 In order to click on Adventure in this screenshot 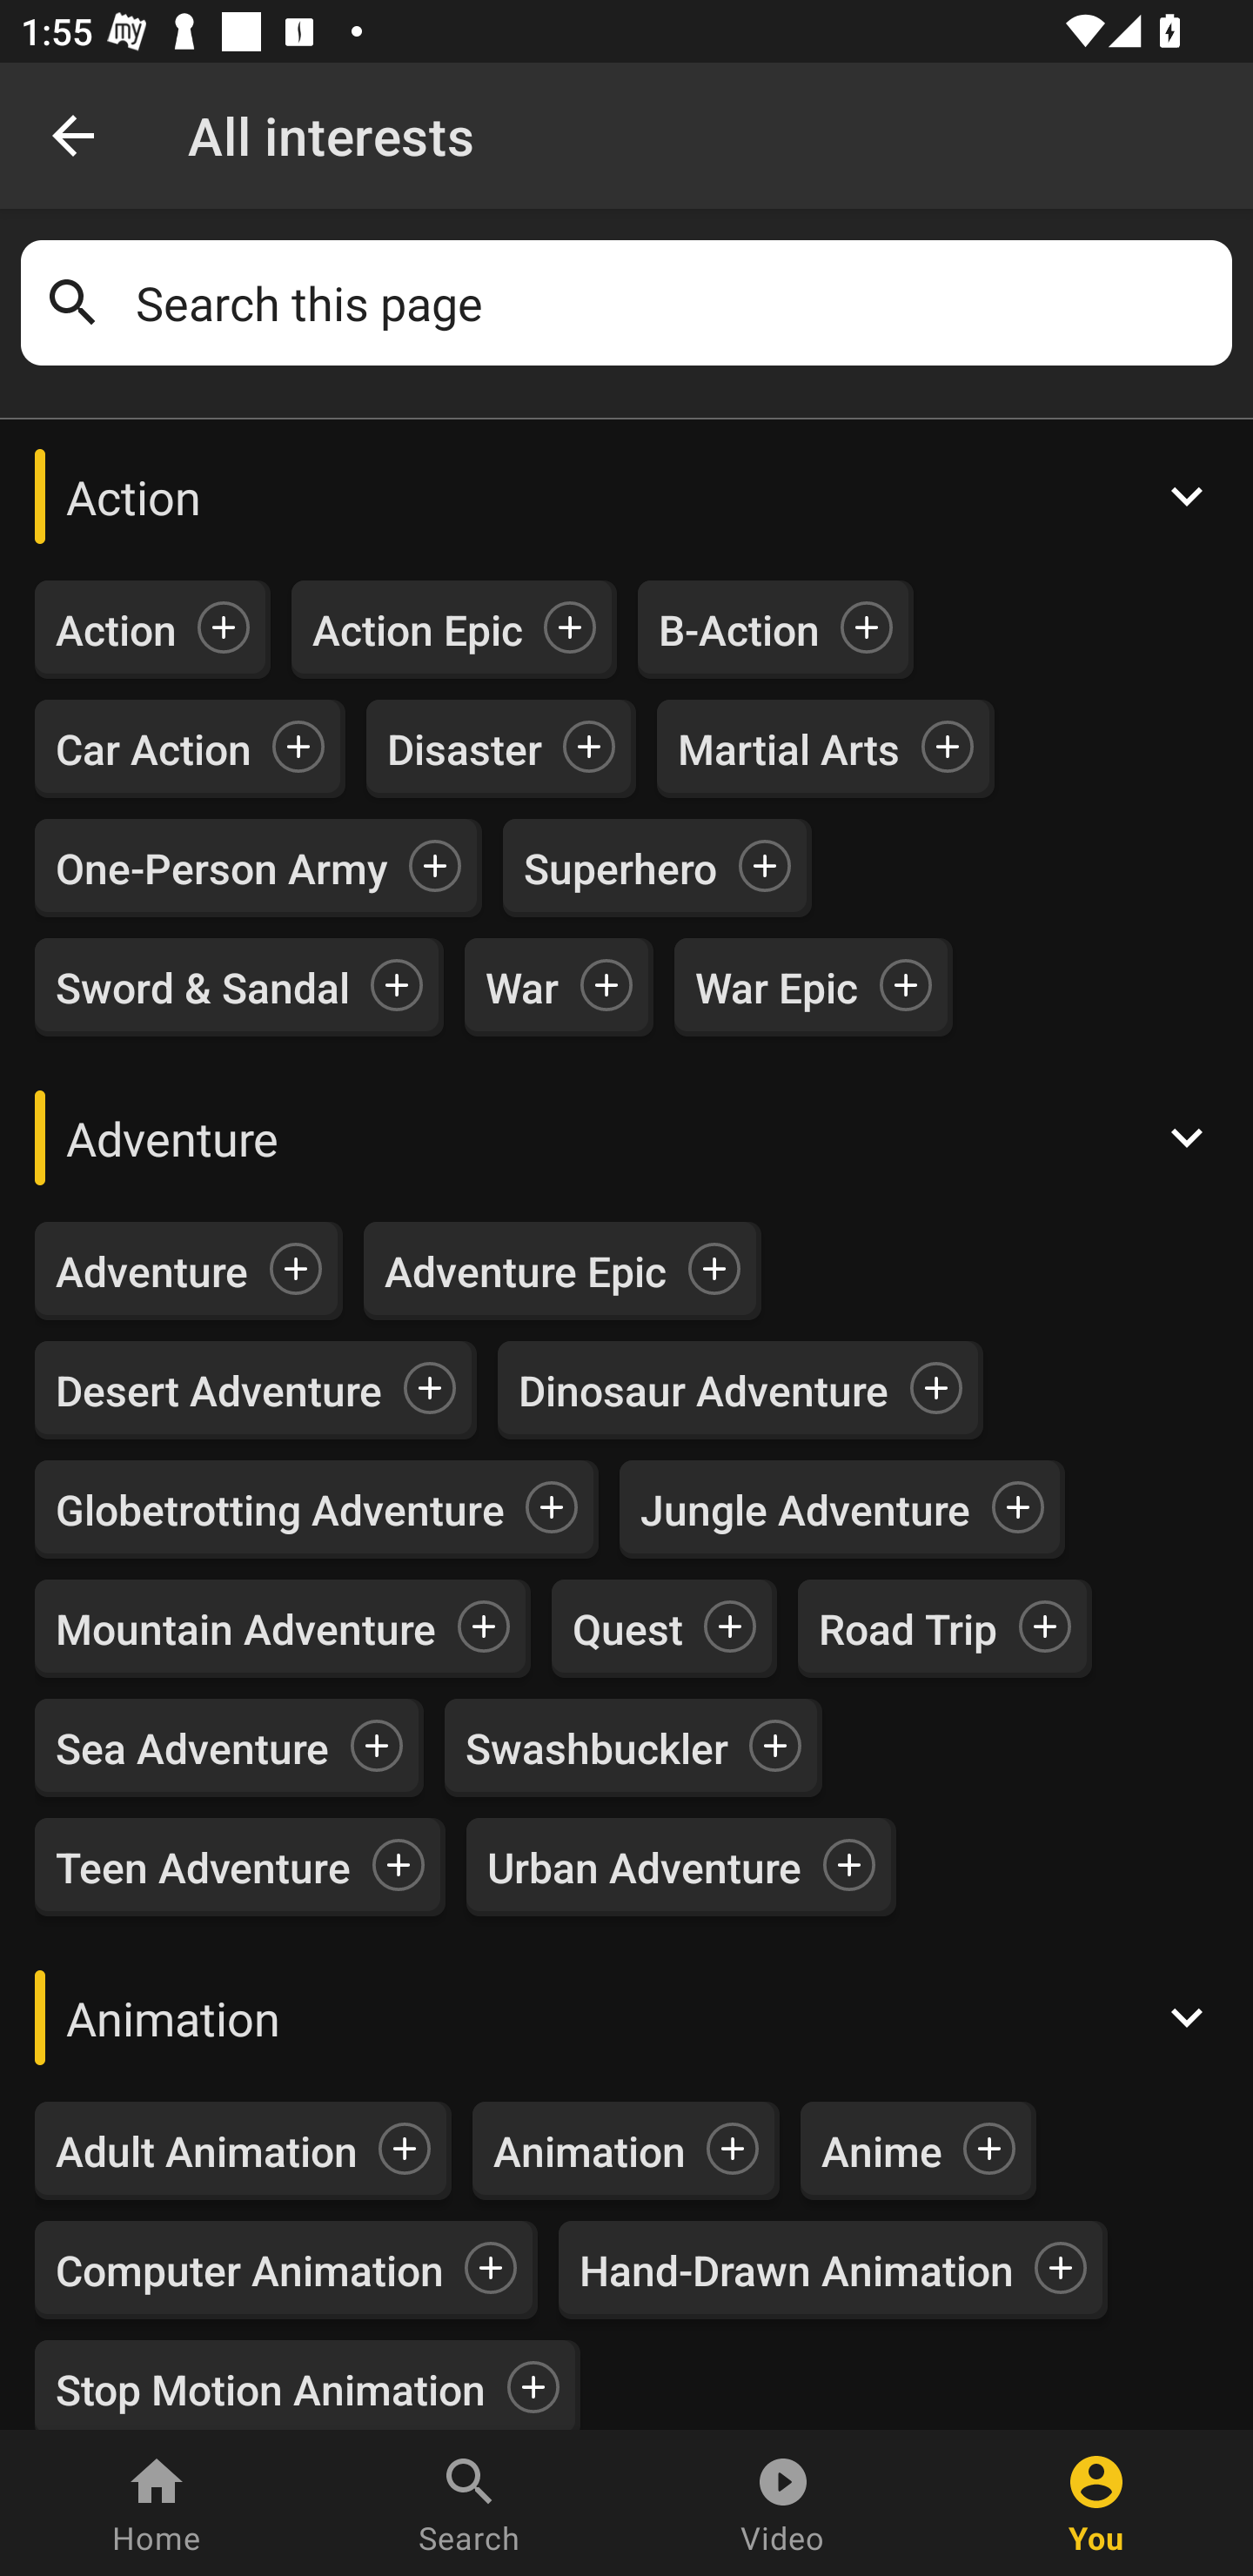, I will do `click(626, 1137)`.